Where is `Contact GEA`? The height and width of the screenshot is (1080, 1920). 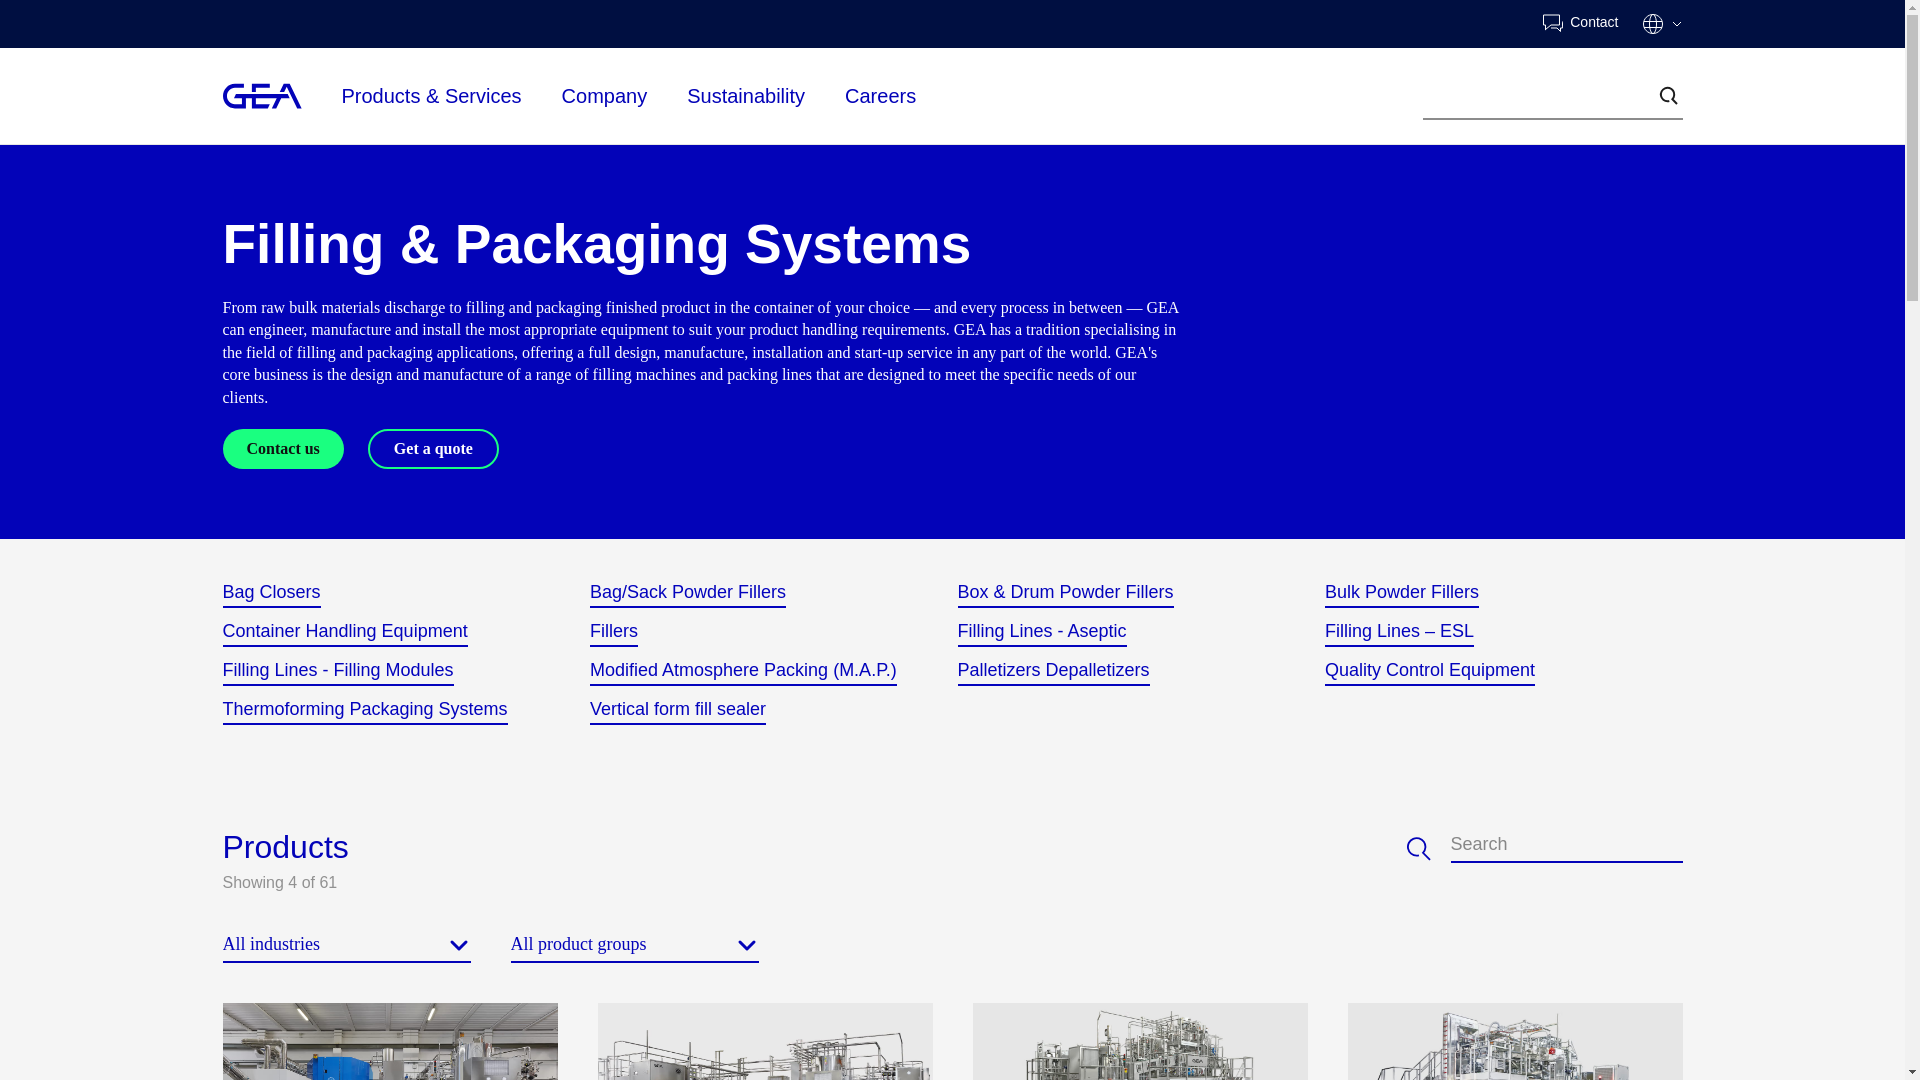 Contact GEA is located at coordinates (1580, 24).